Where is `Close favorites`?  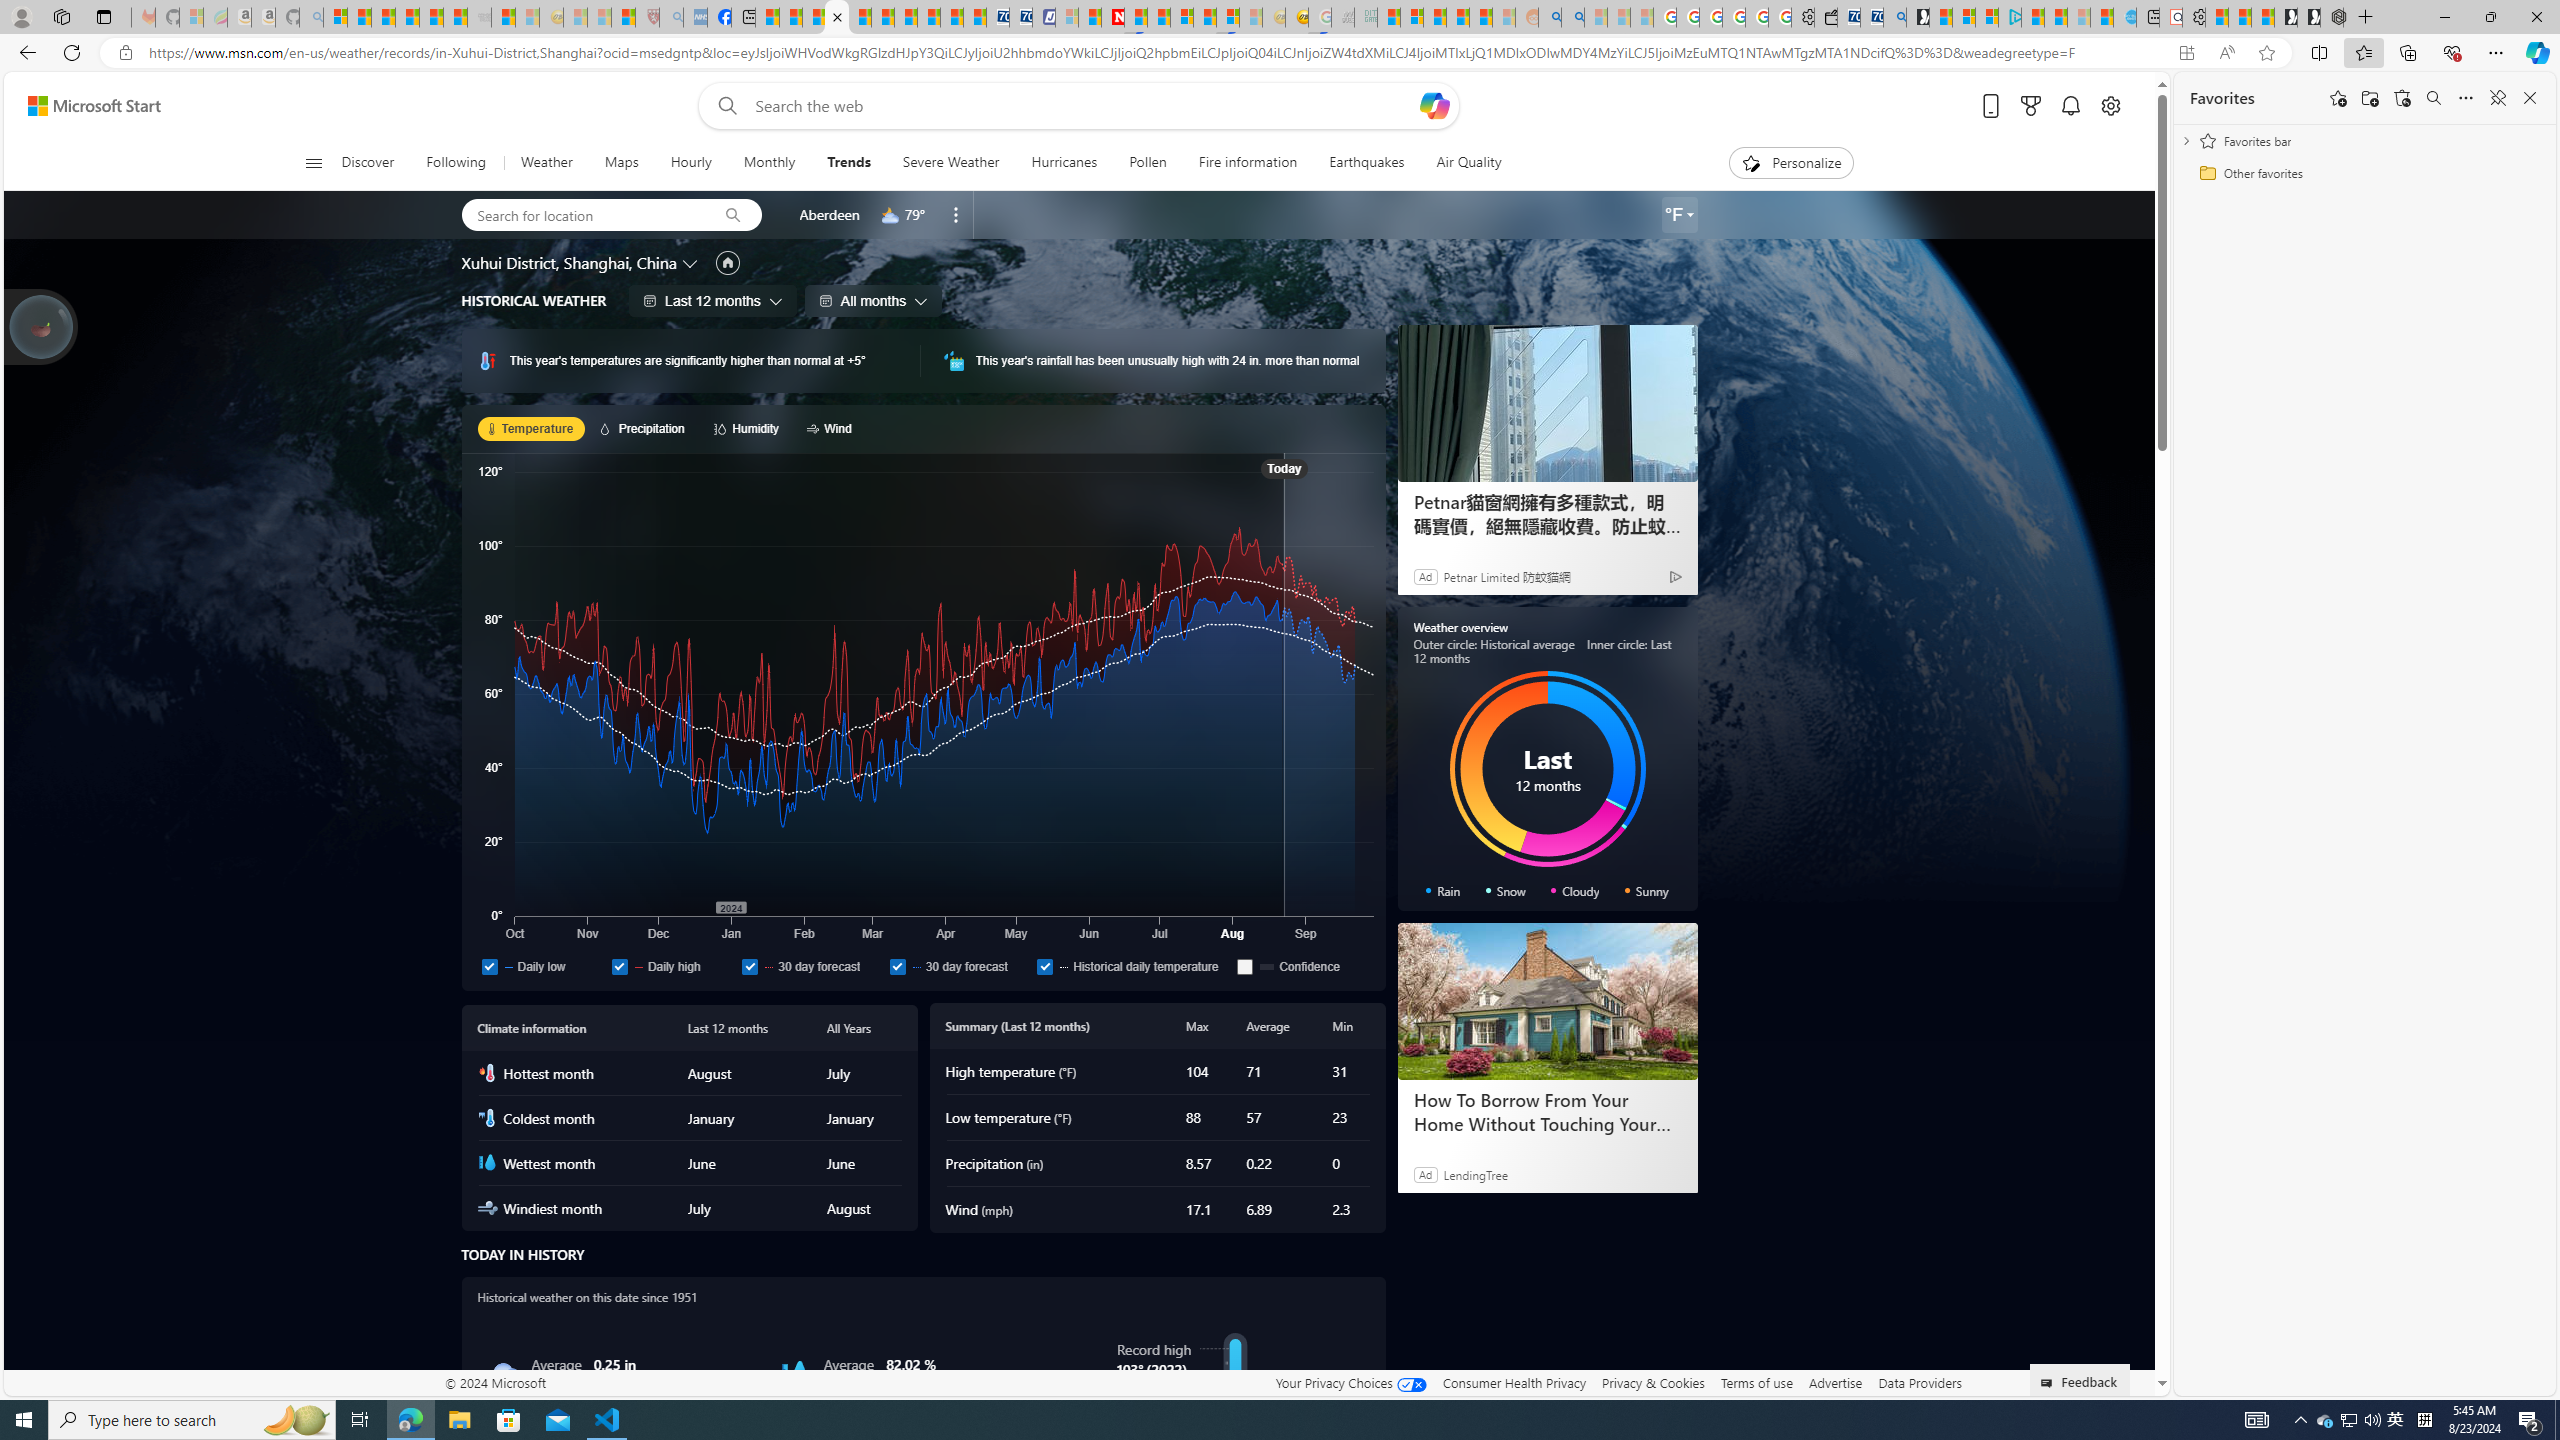 Close favorites is located at coordinates (2530, 98).